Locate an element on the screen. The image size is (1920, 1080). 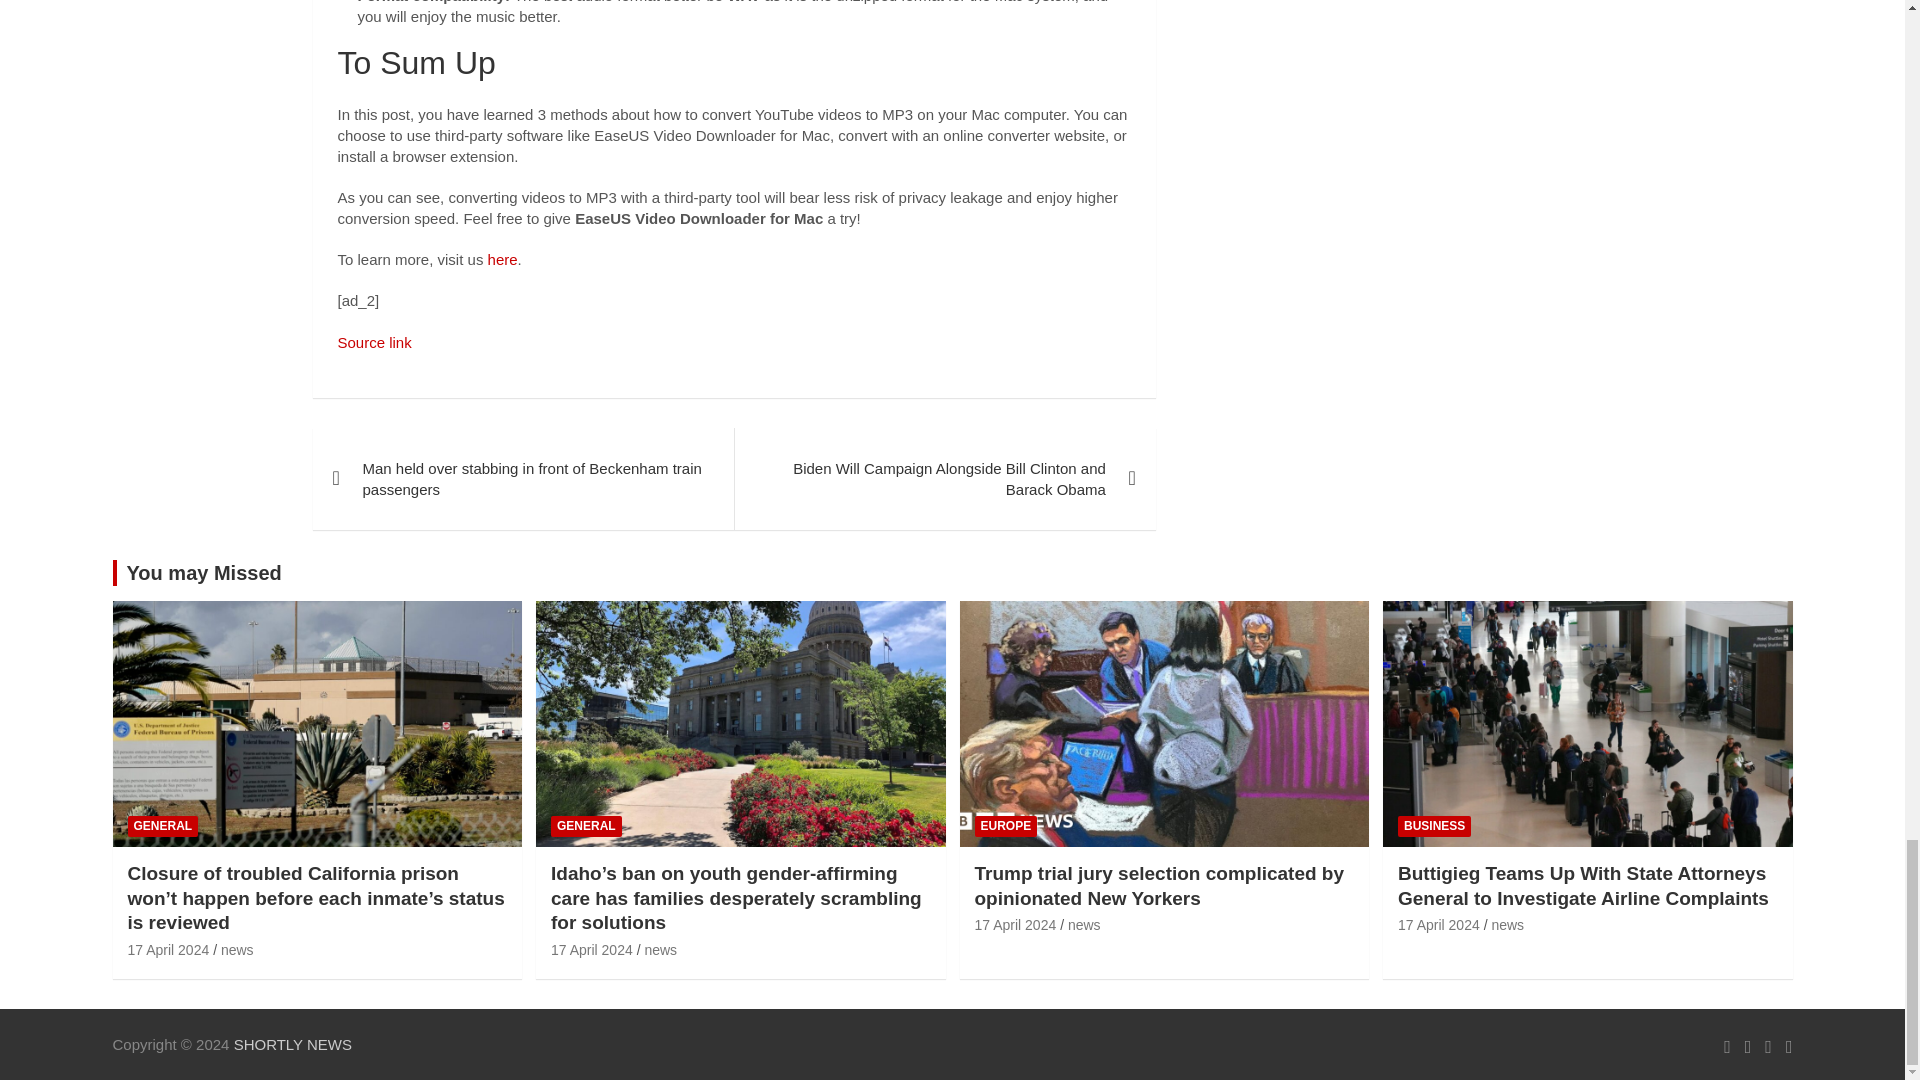
SHORTLY NEWS is located at coordinates (292, 1044).